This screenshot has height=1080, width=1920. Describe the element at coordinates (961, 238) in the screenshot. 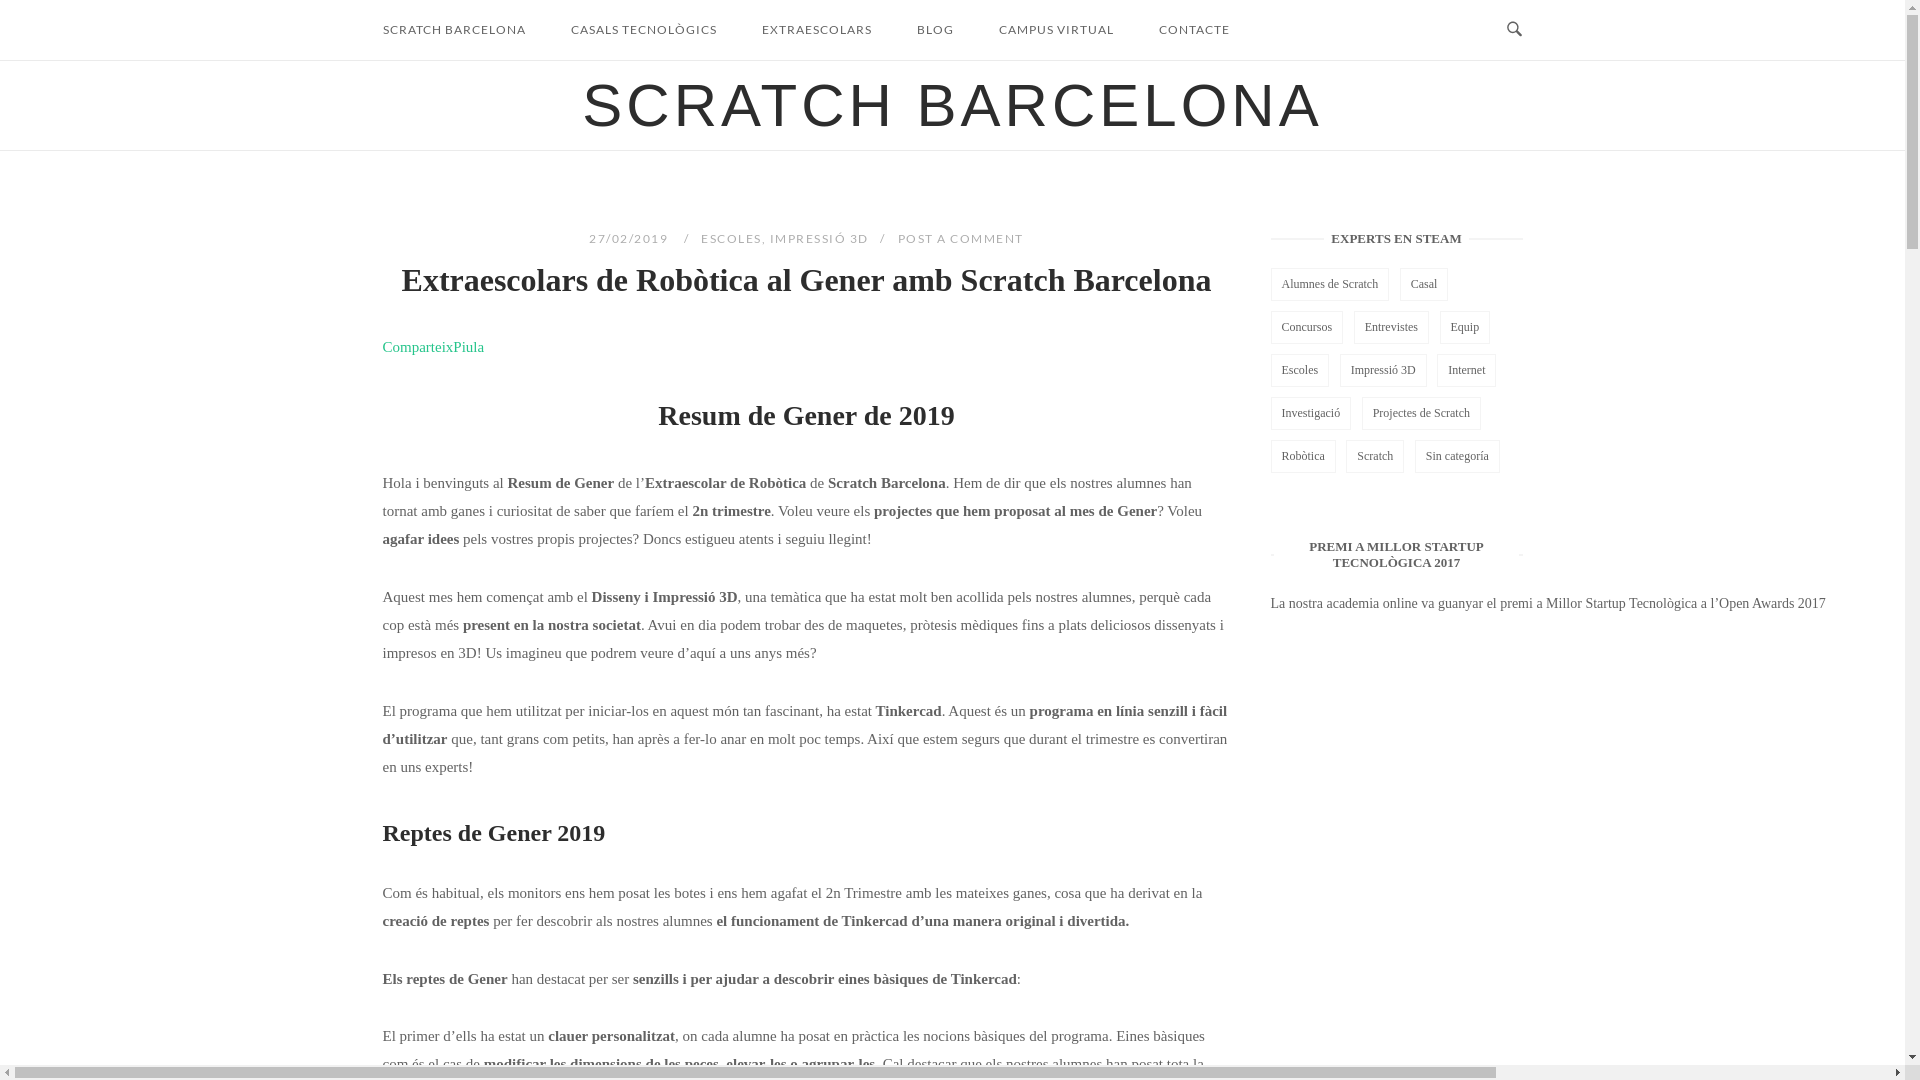

I see `POST A COMMENT` at that location.